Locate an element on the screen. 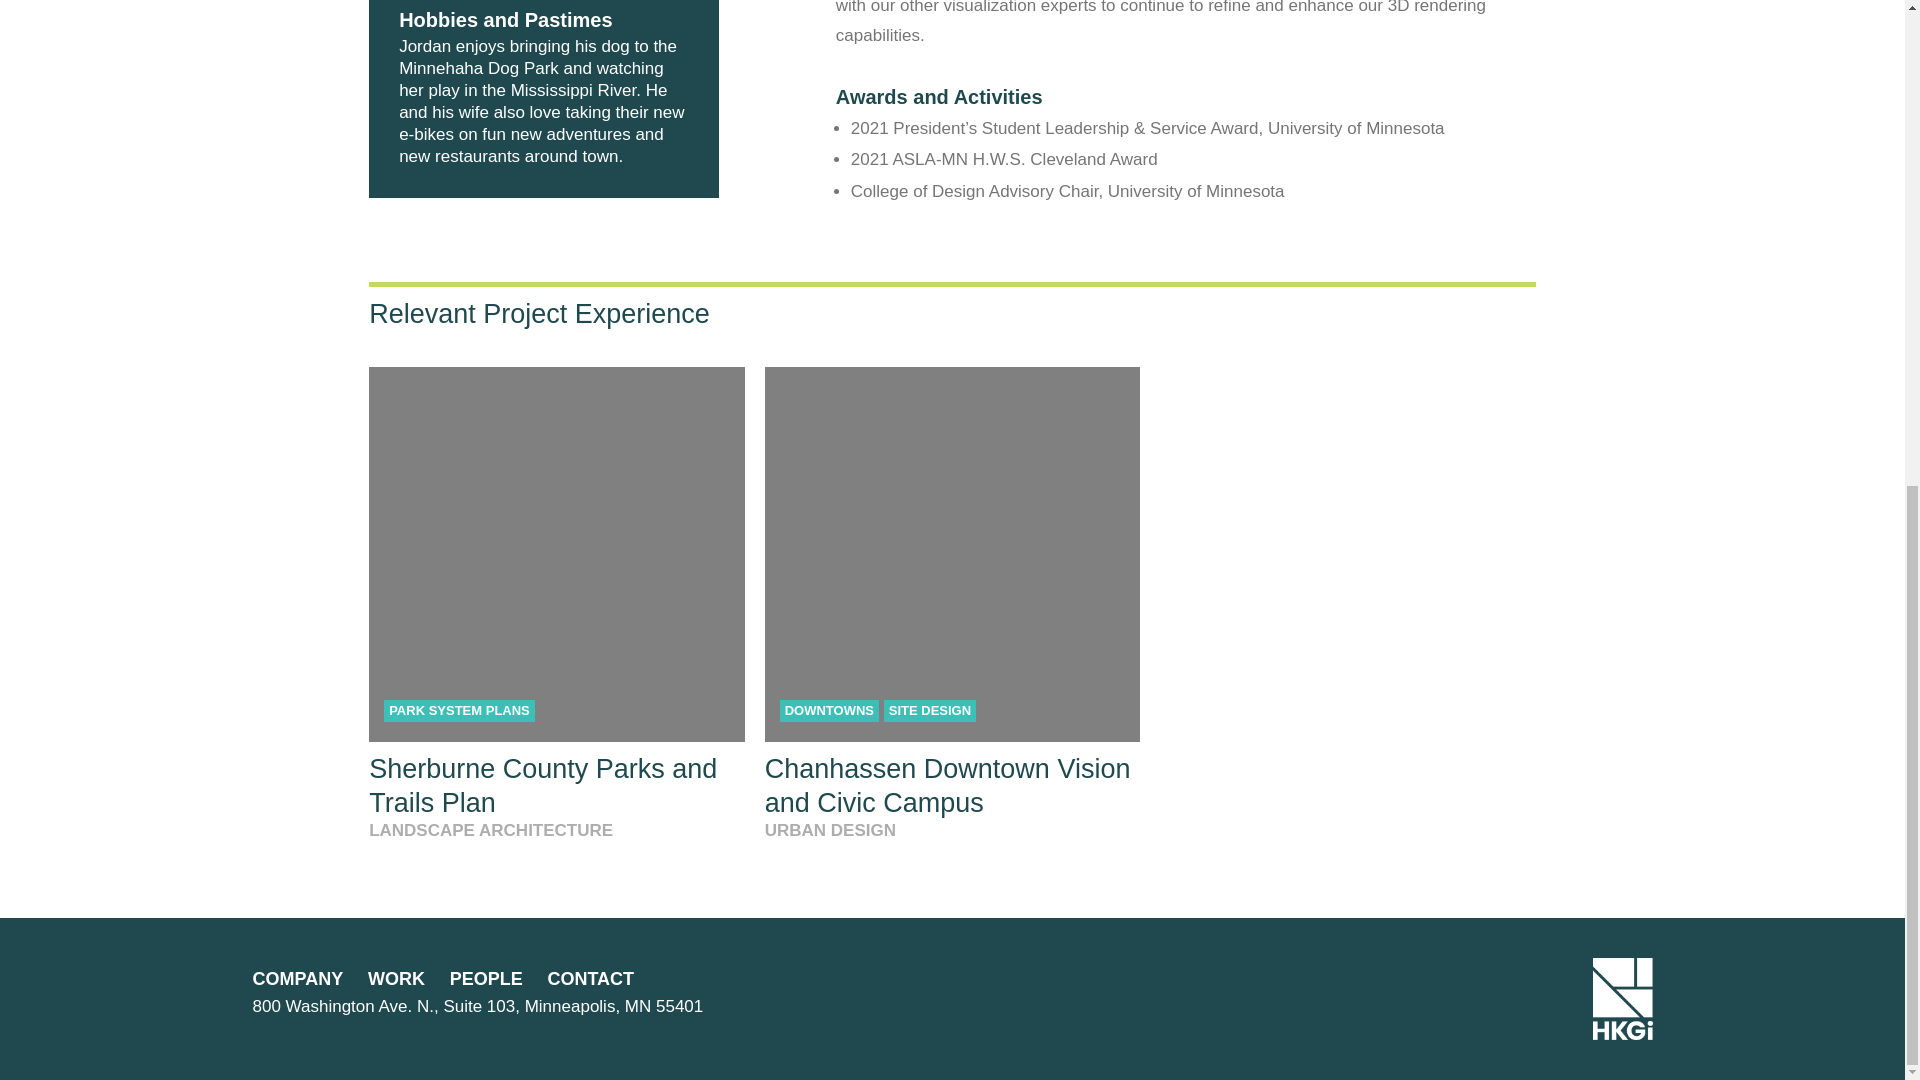 This screenshot has height=1080, width=1920. WORK is located at coordinates (396, 978).